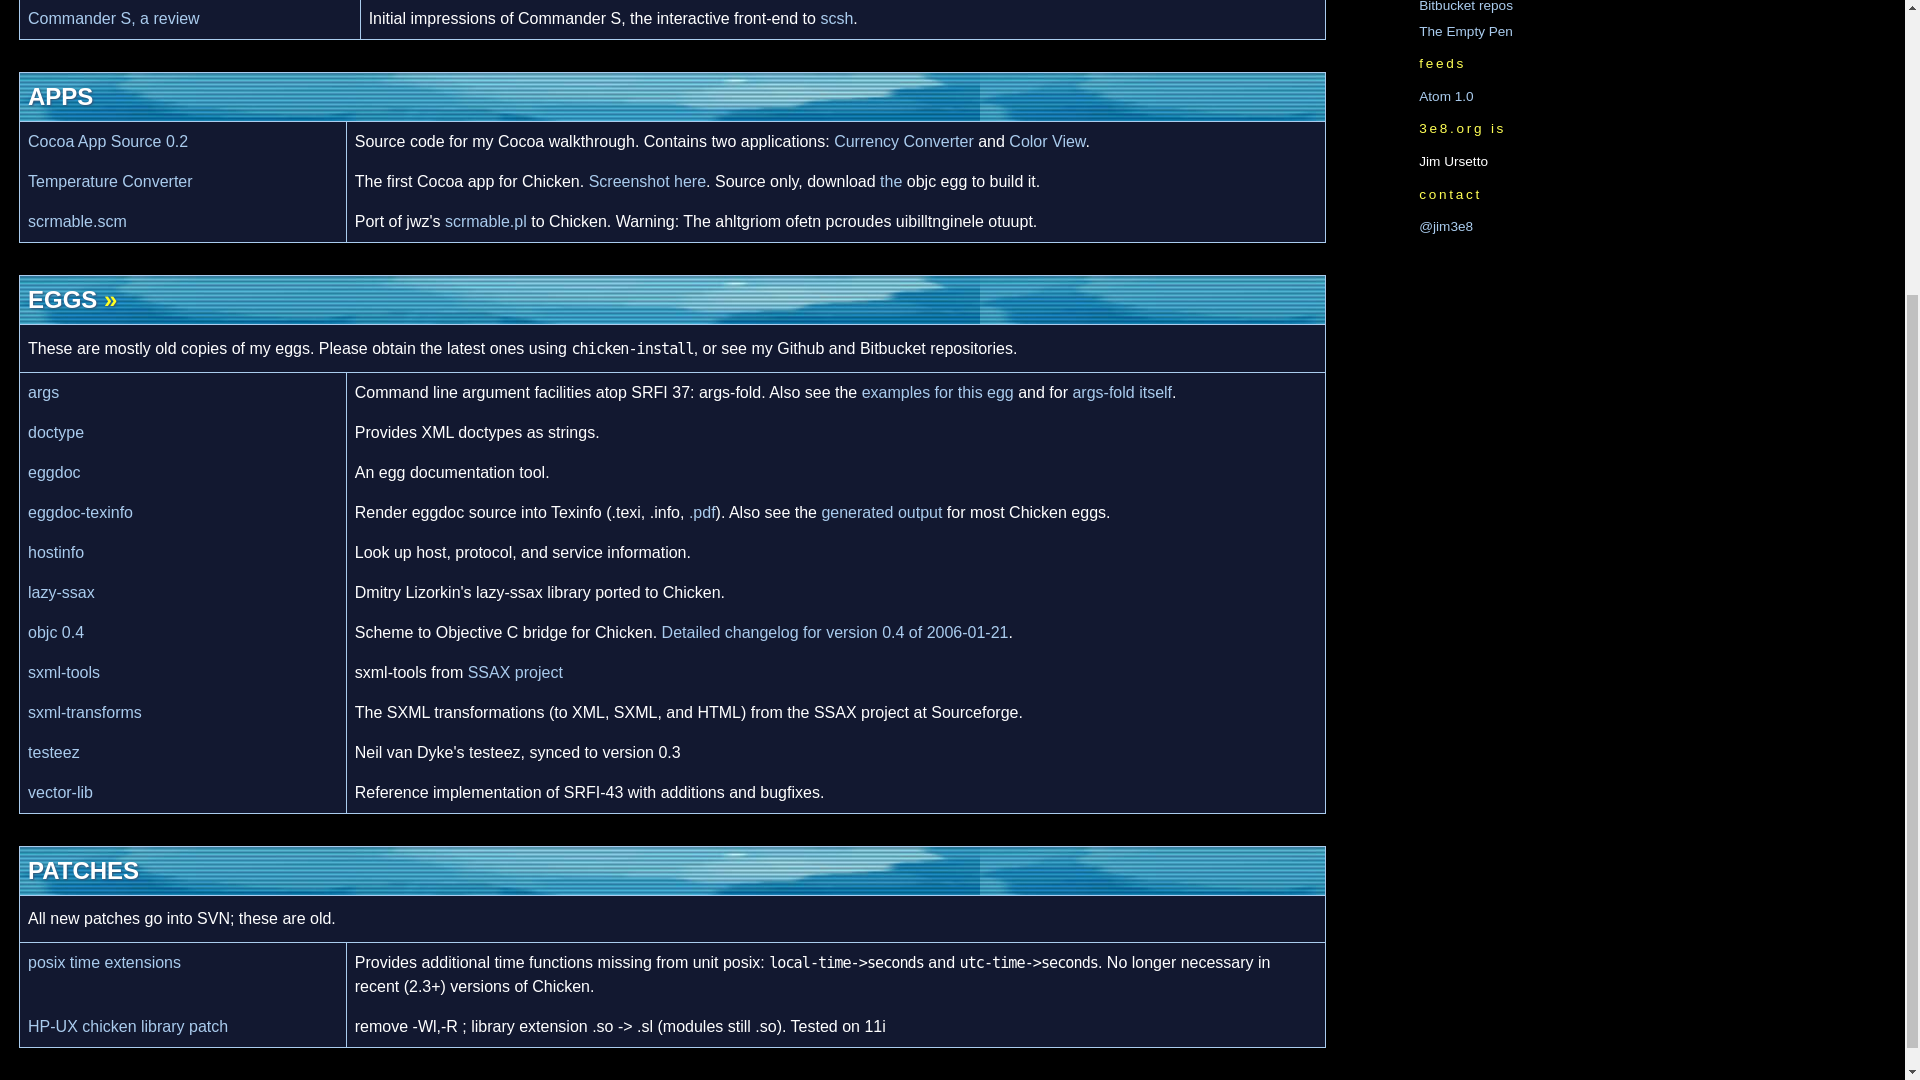  What do you see at coordinates (648, 181) in the screenshot?
I see `Screenshot here` at bounding box center [648, 181].